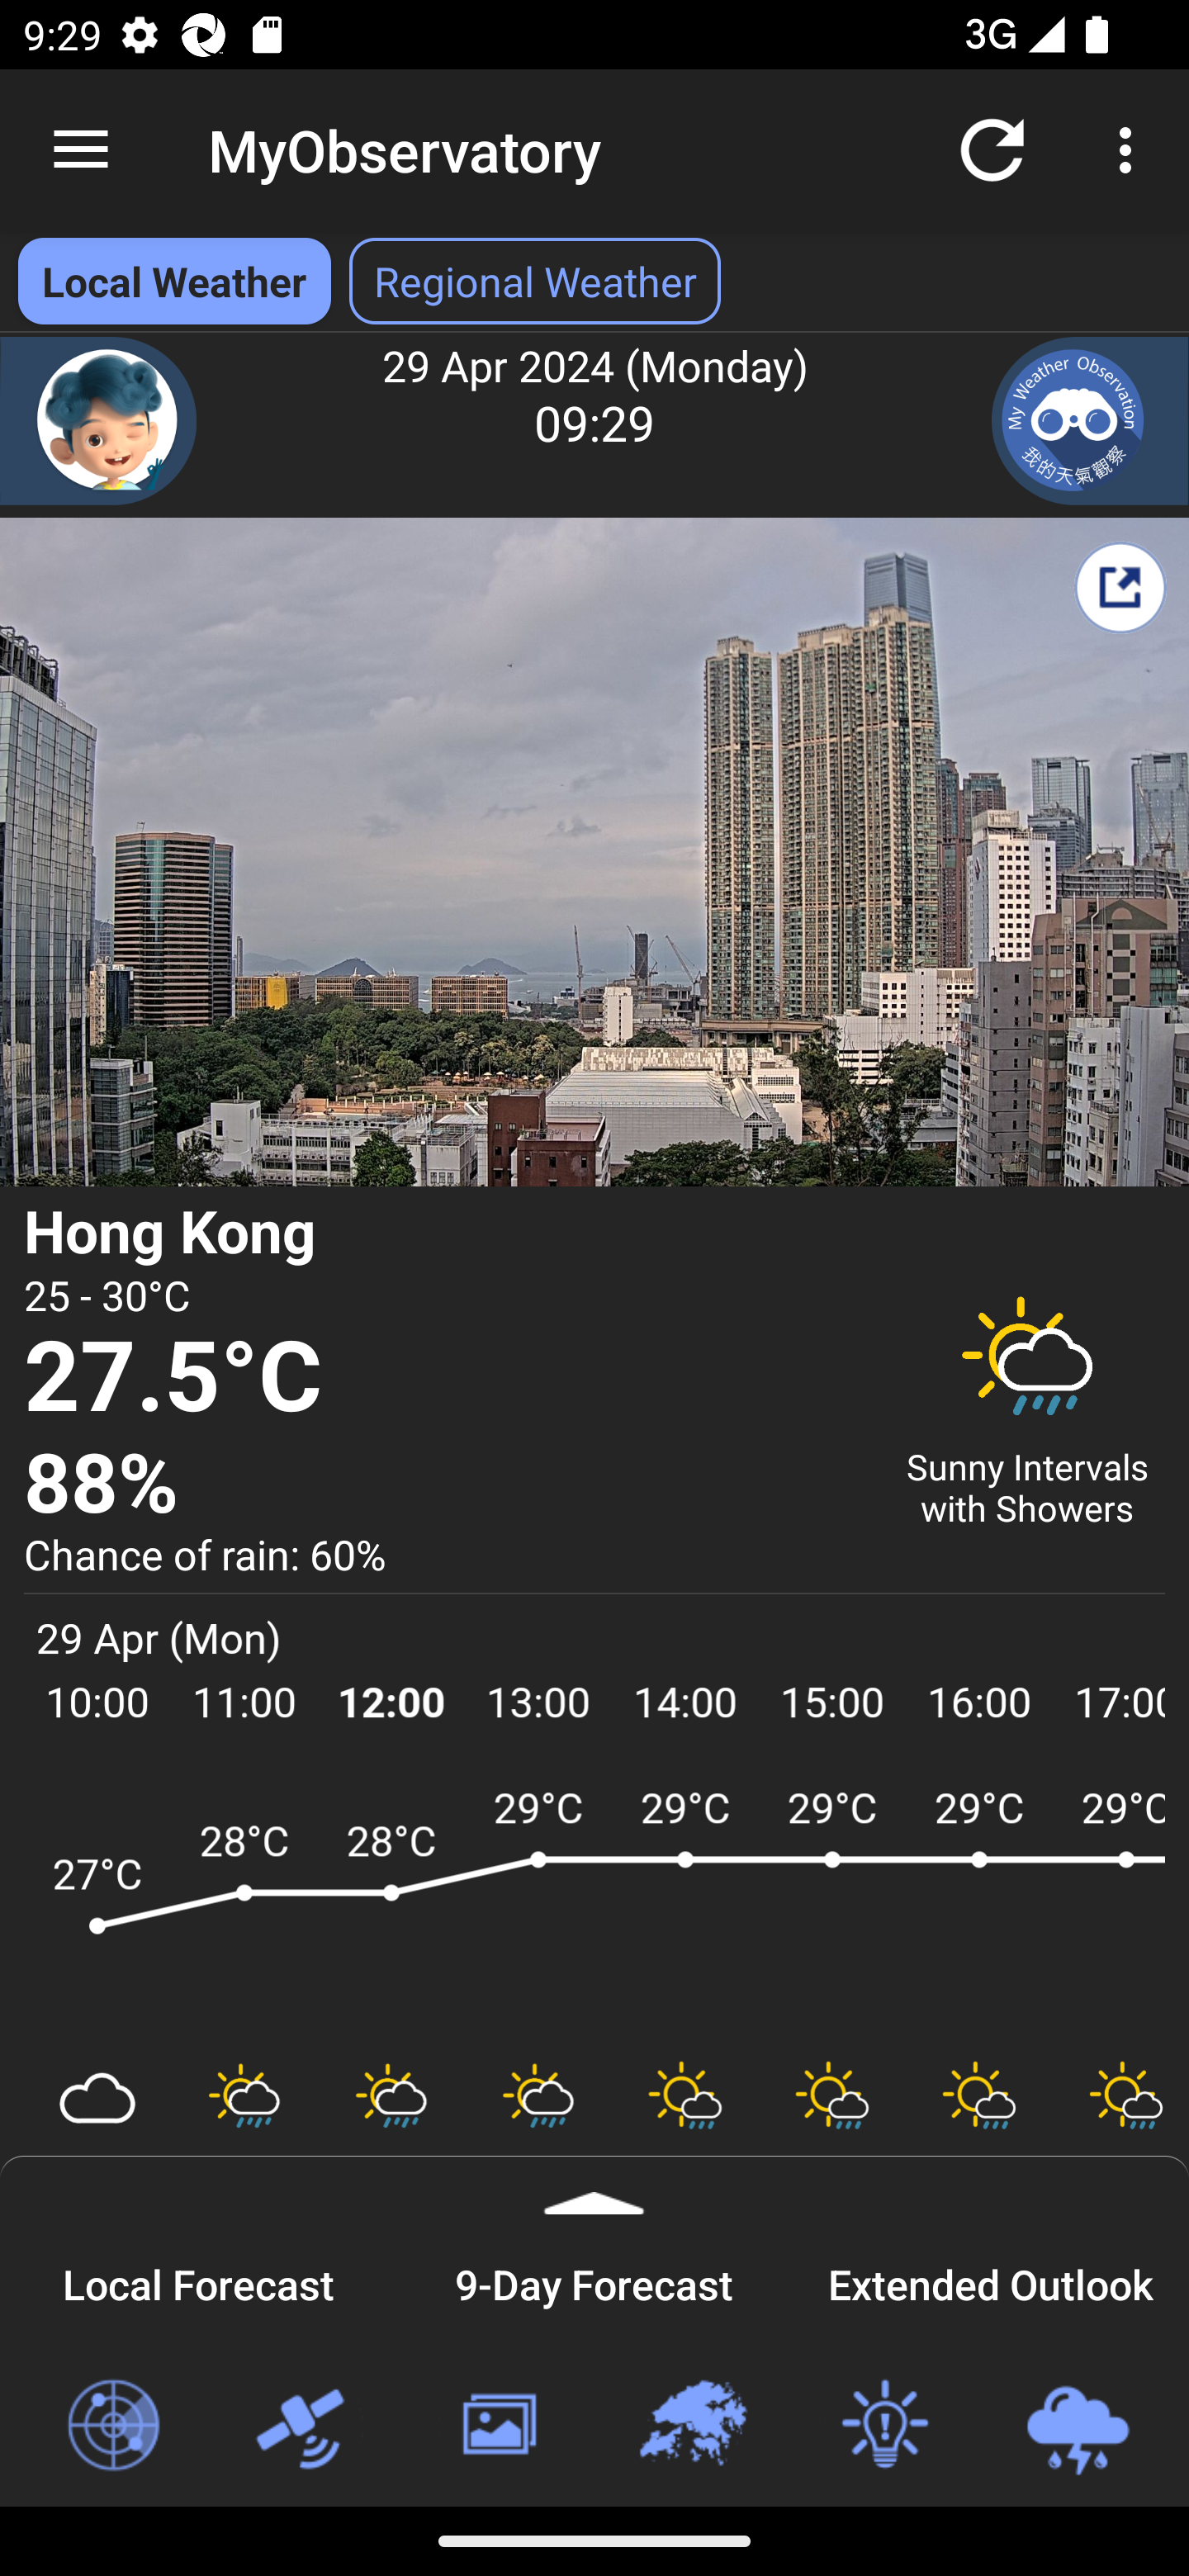 The height and width of the screenshot is (2576, 1189). I want to click on 88% Relative Humidity
88 percent, so click(444, 1485).